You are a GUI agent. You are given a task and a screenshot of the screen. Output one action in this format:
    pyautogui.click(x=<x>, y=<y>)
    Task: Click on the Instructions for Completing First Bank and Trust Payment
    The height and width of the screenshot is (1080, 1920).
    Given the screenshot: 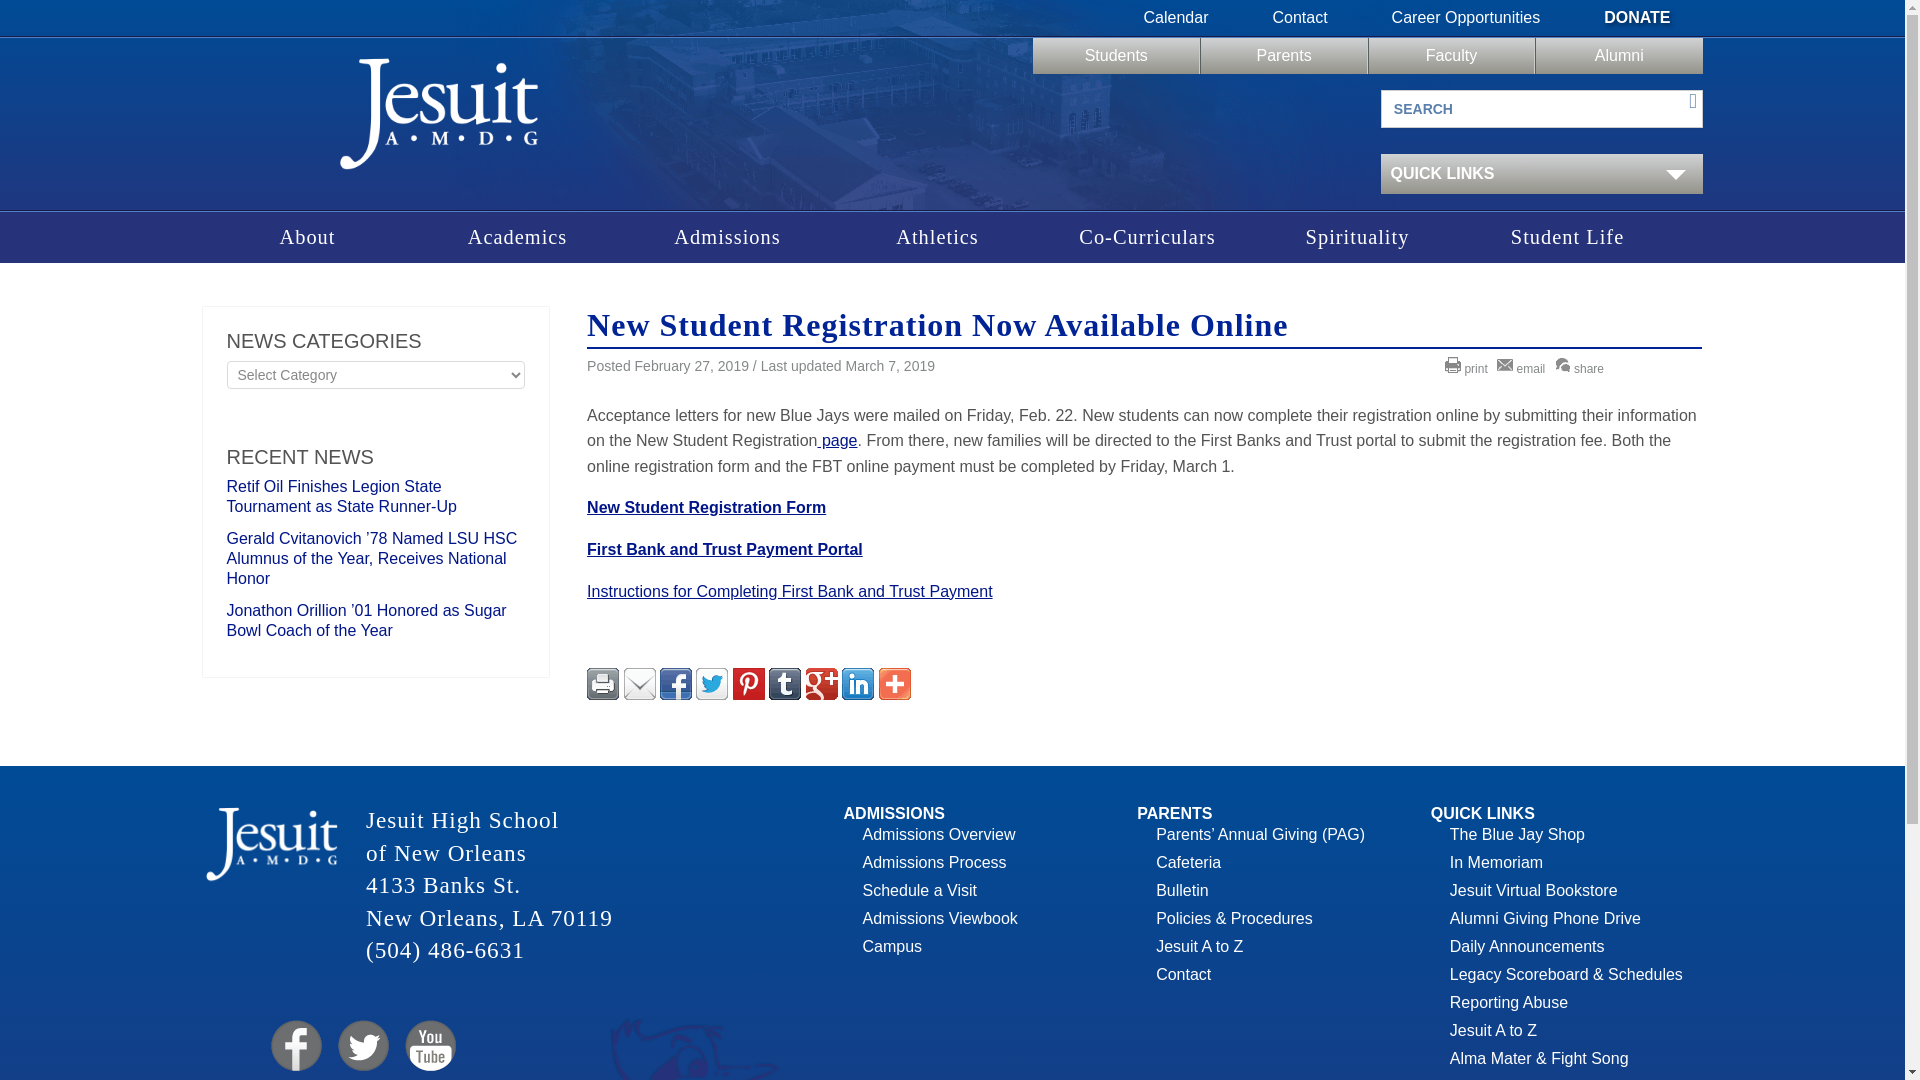 What is the action you would take?
    pyautogui.click(x=790, y=592)
    